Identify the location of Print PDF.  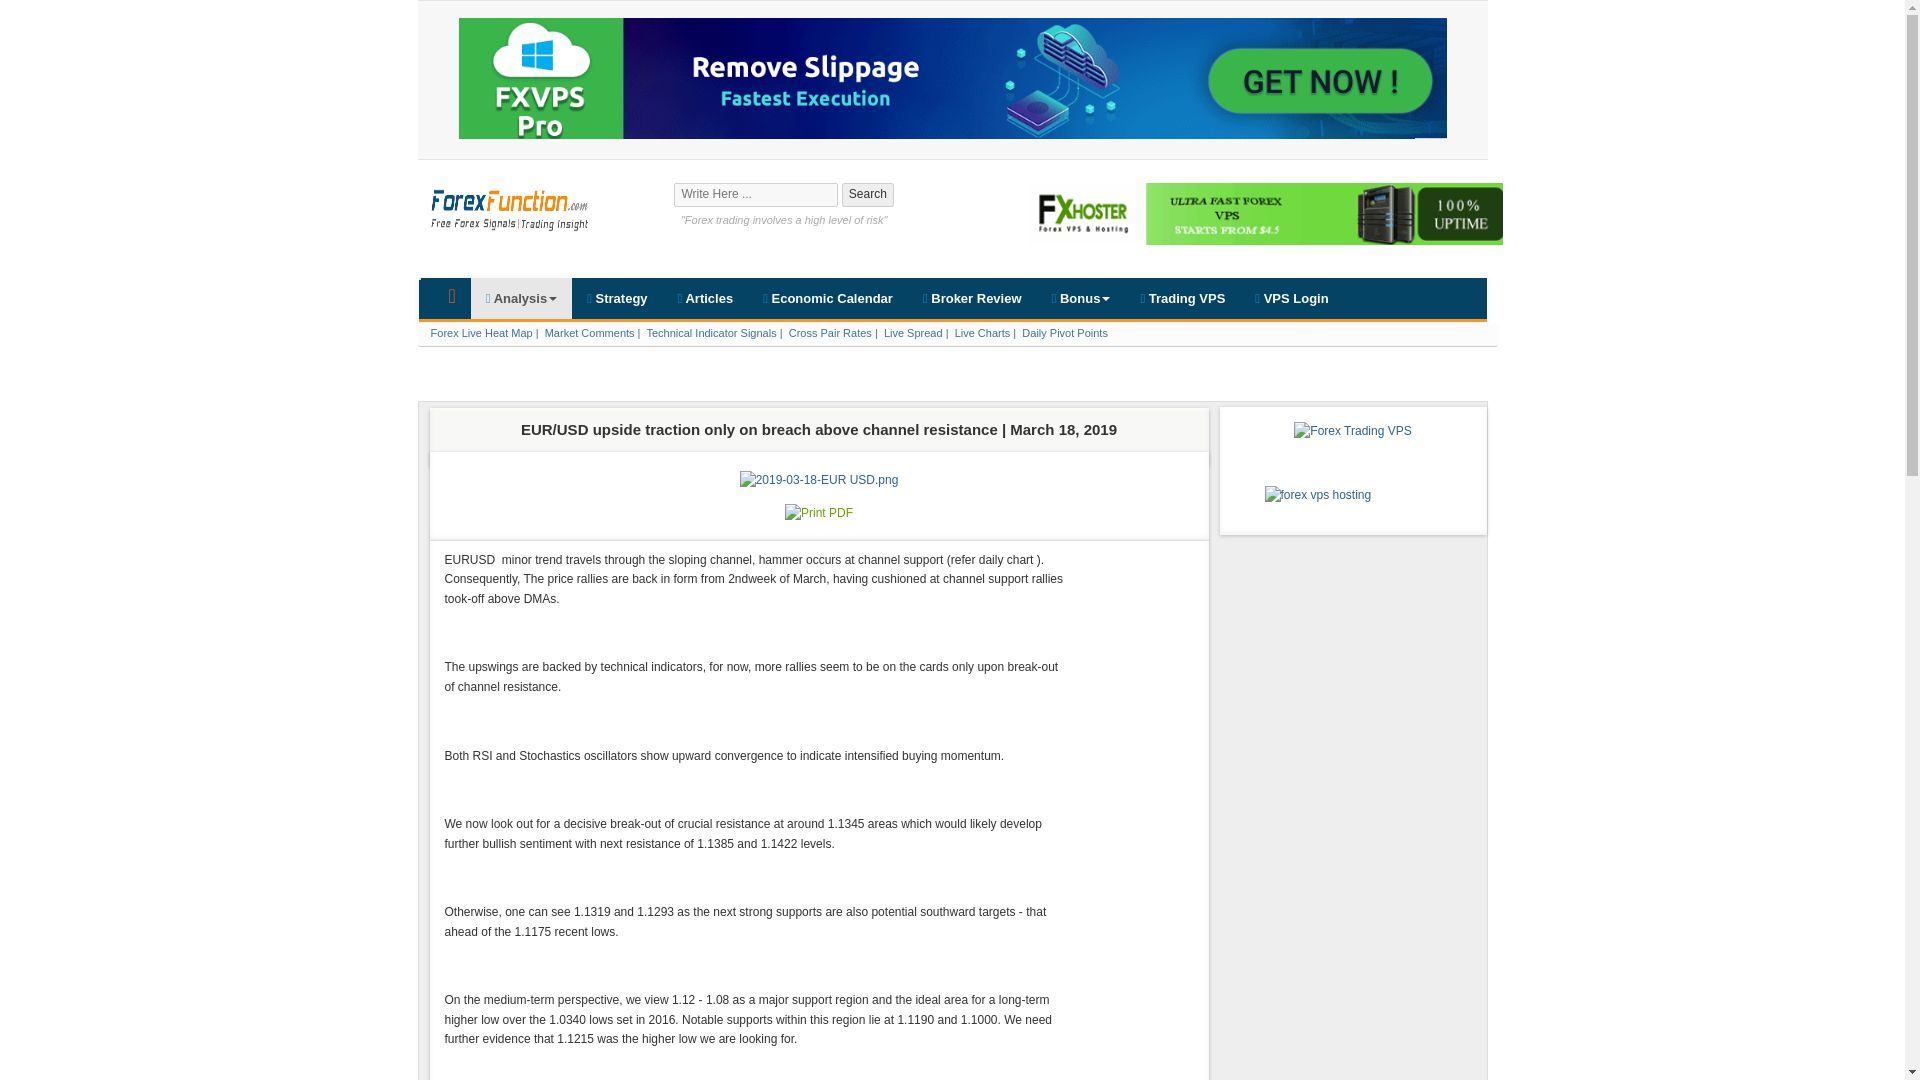
(818, 512).